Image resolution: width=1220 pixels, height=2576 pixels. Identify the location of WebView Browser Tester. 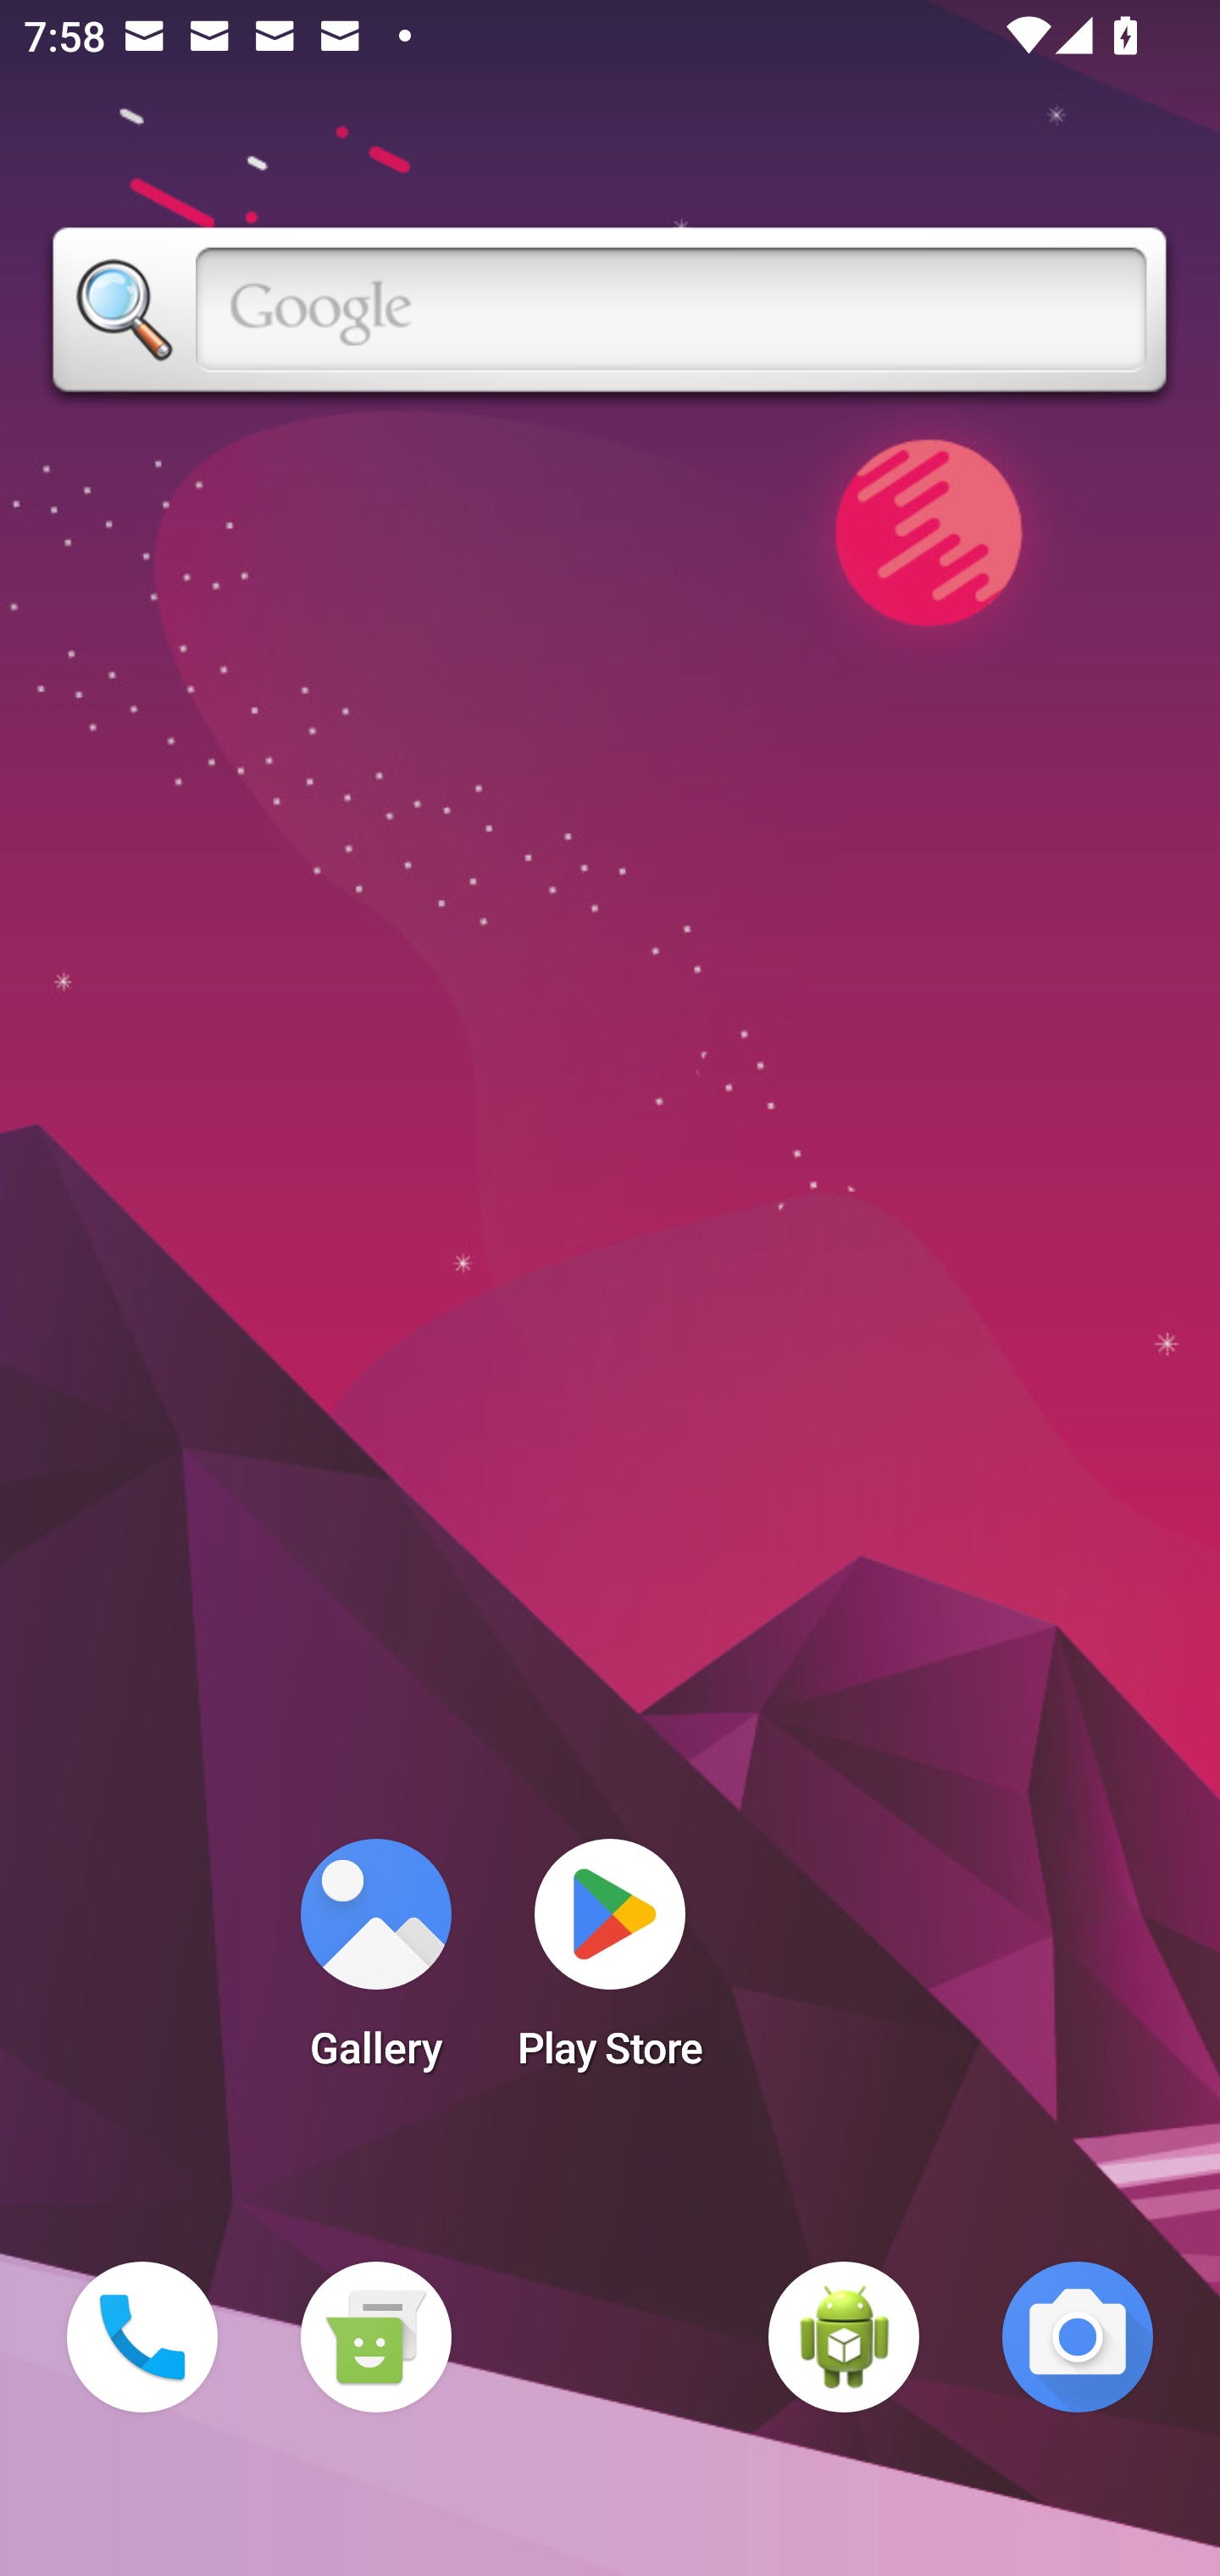
(844, 2337).